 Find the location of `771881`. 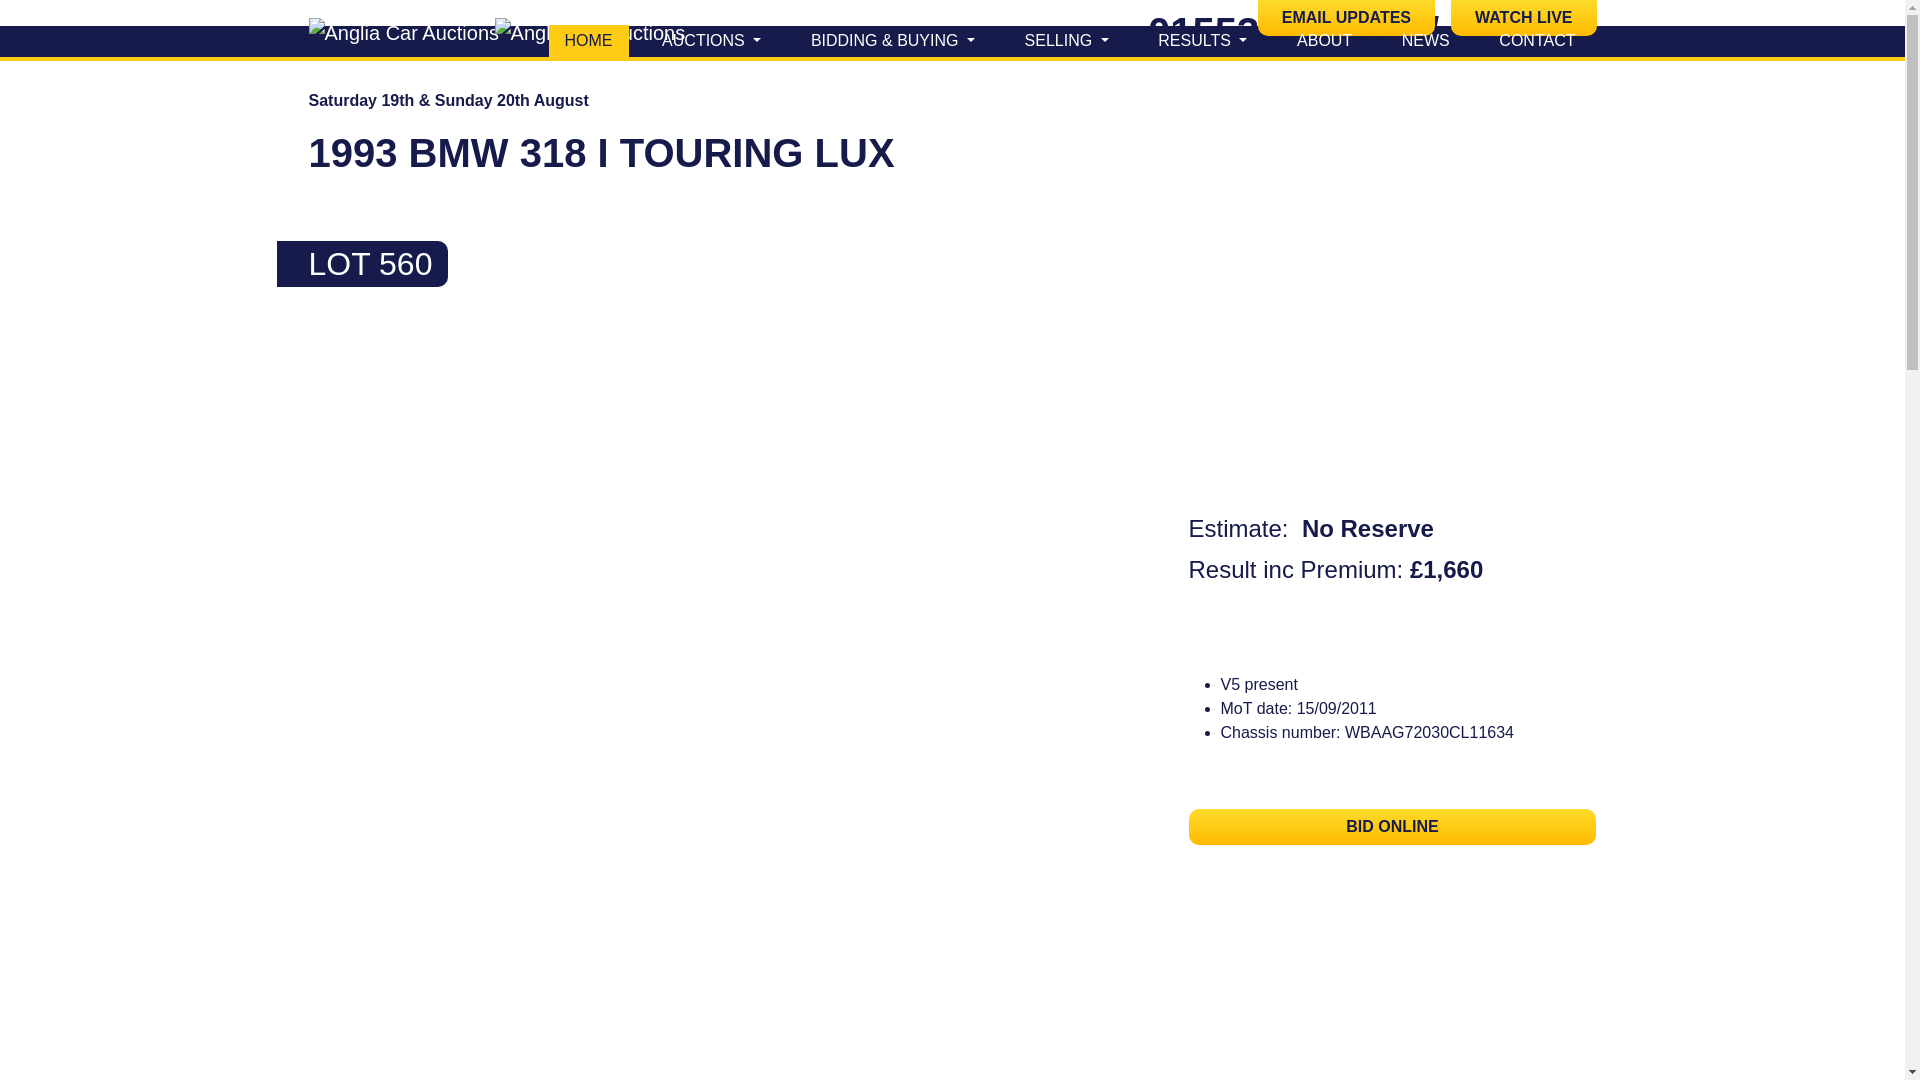

771881 is located at coordinates (1529, 32).